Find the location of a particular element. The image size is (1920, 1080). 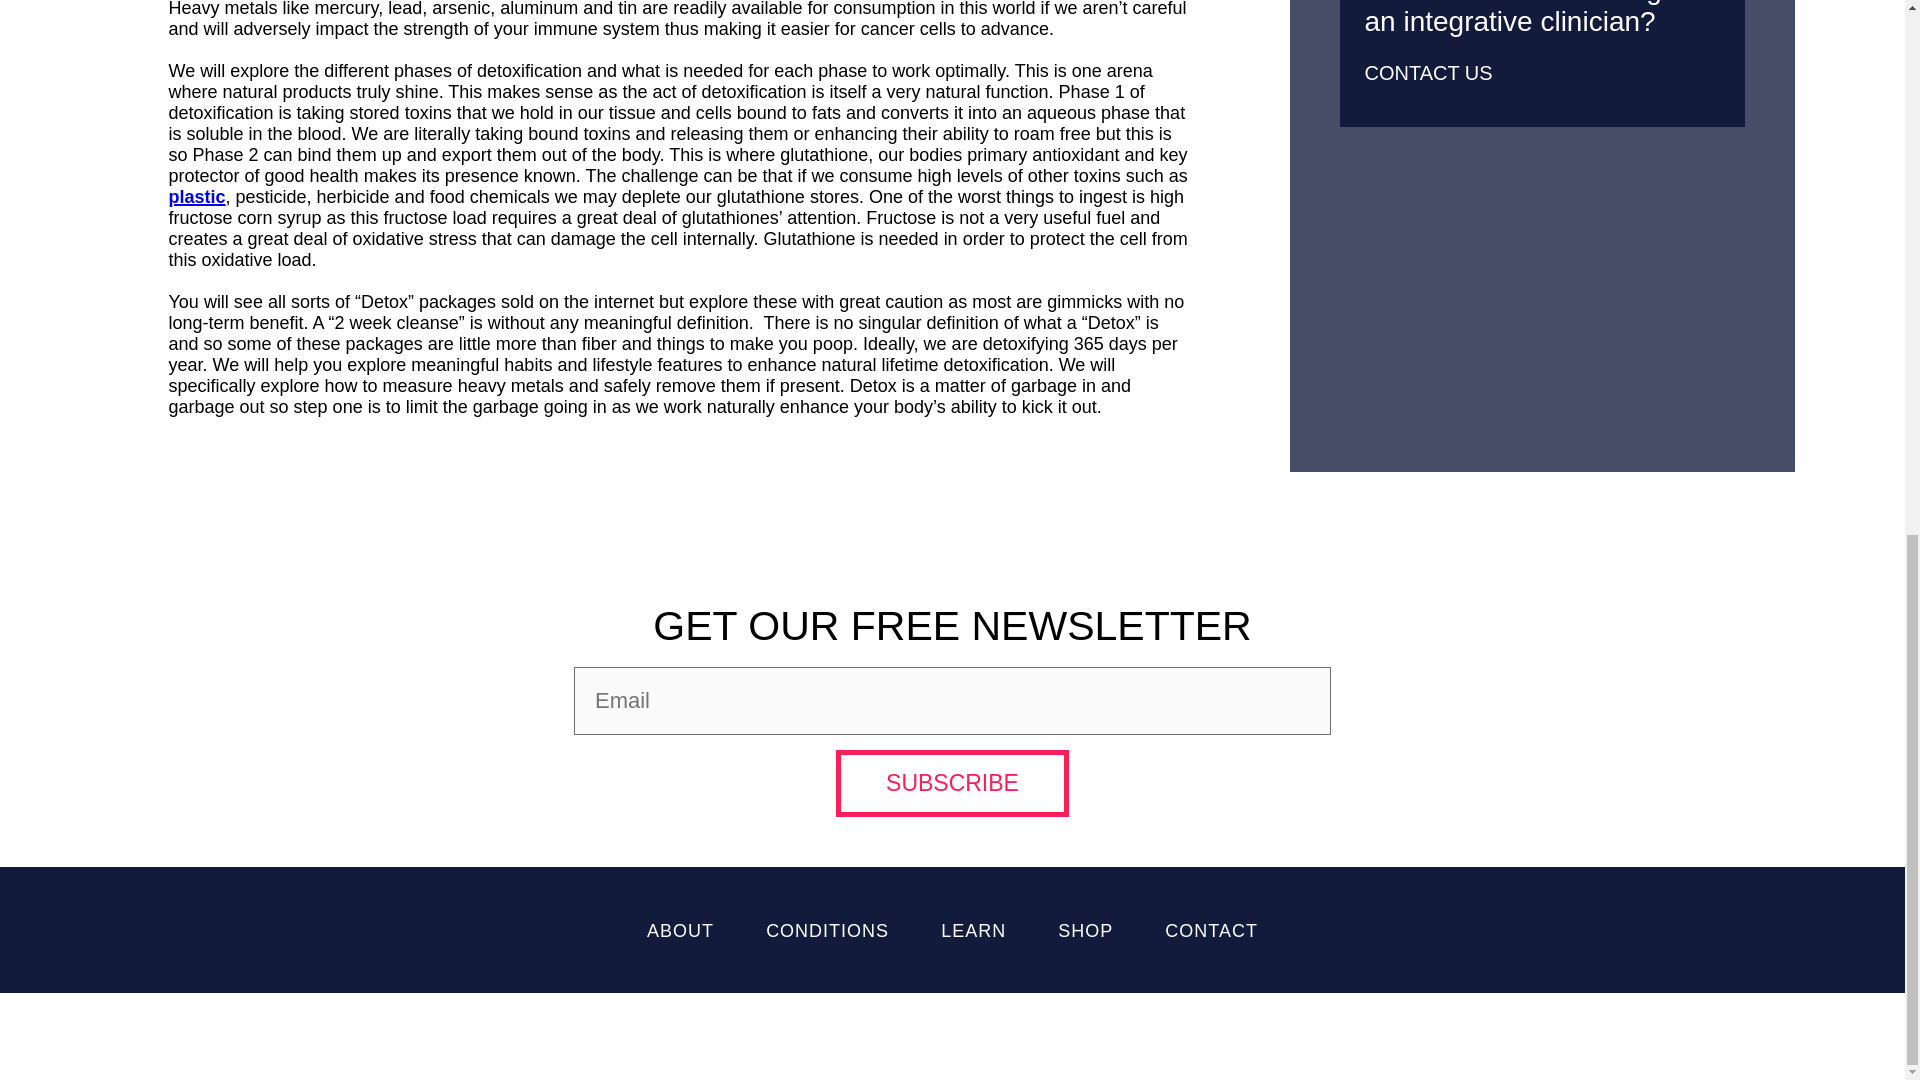

CONTACT US is located at coordinates (1429, 72).